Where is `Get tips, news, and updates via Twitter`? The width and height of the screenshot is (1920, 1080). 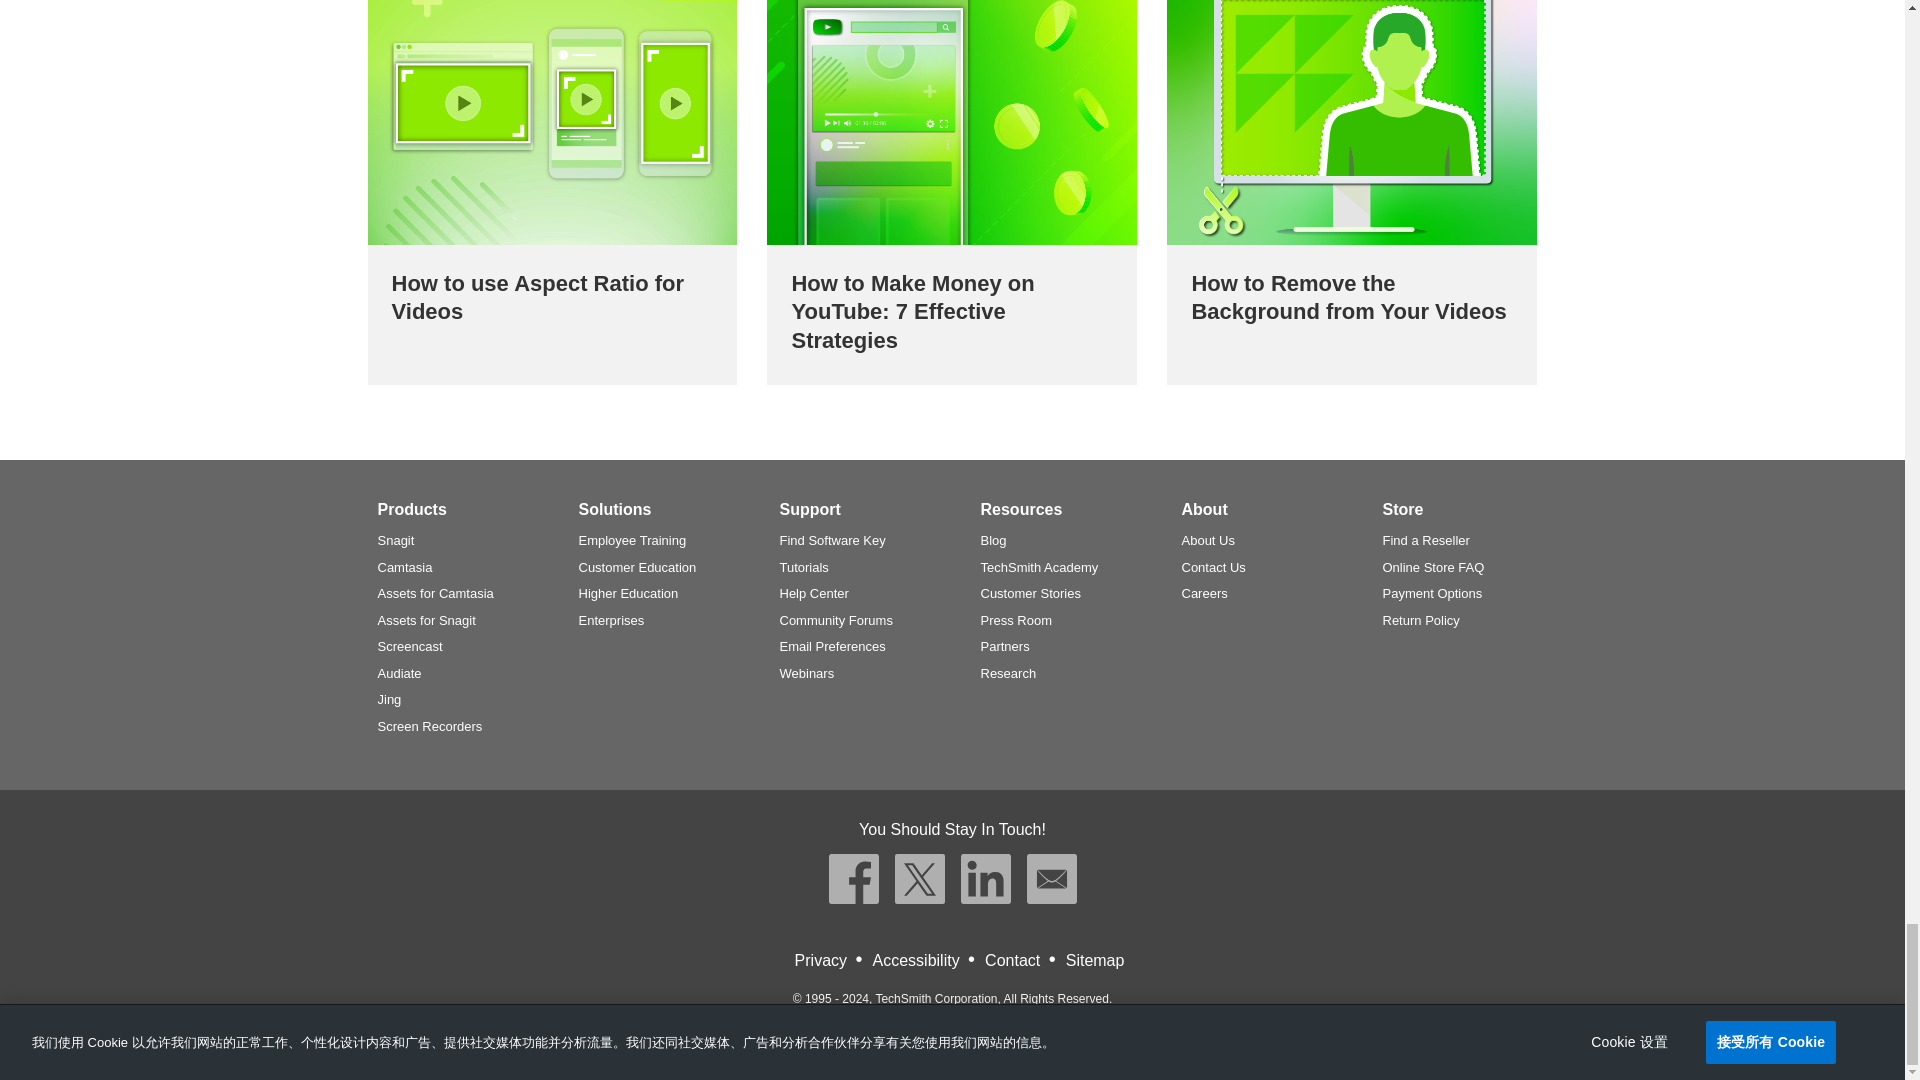 Get tips, news, and updates via Twitter is located at coordinates (919, 878).